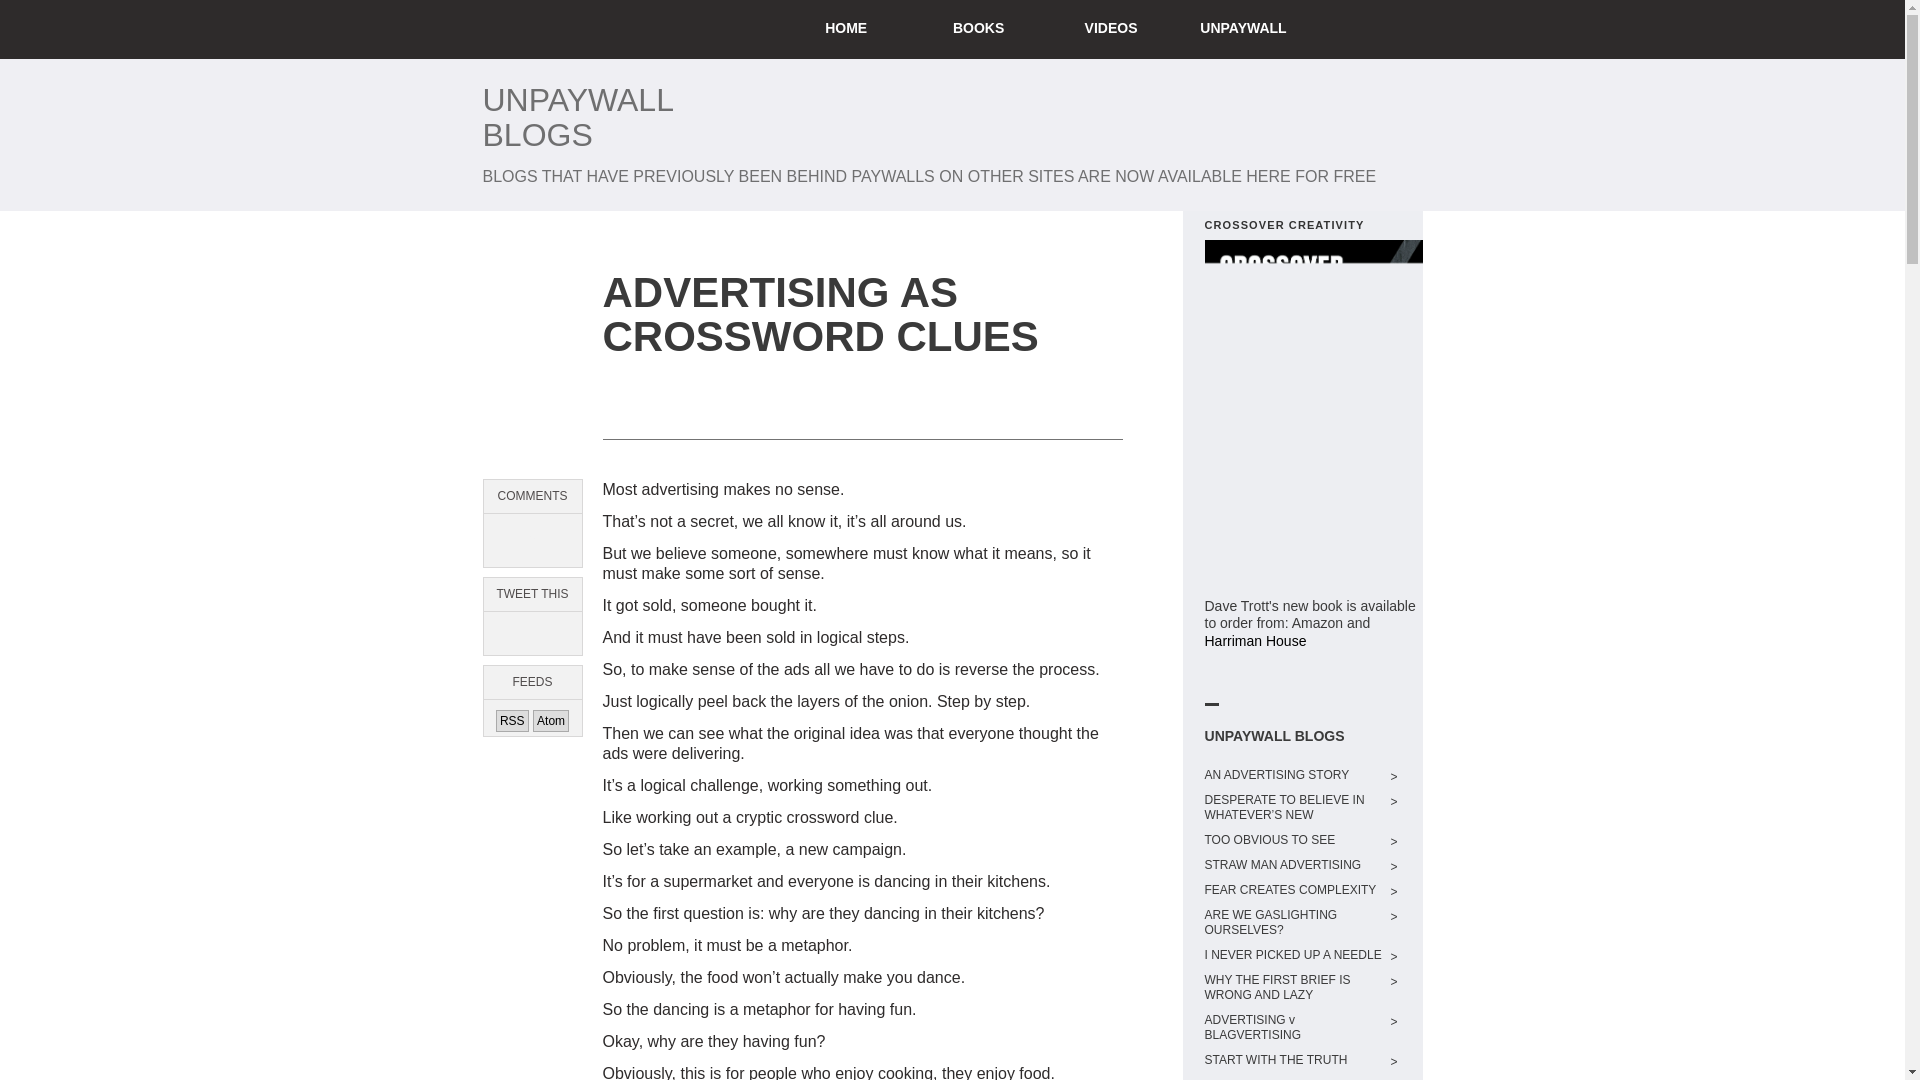  I want to click on AN ADVERTISING STORY, so click(1294, 775).